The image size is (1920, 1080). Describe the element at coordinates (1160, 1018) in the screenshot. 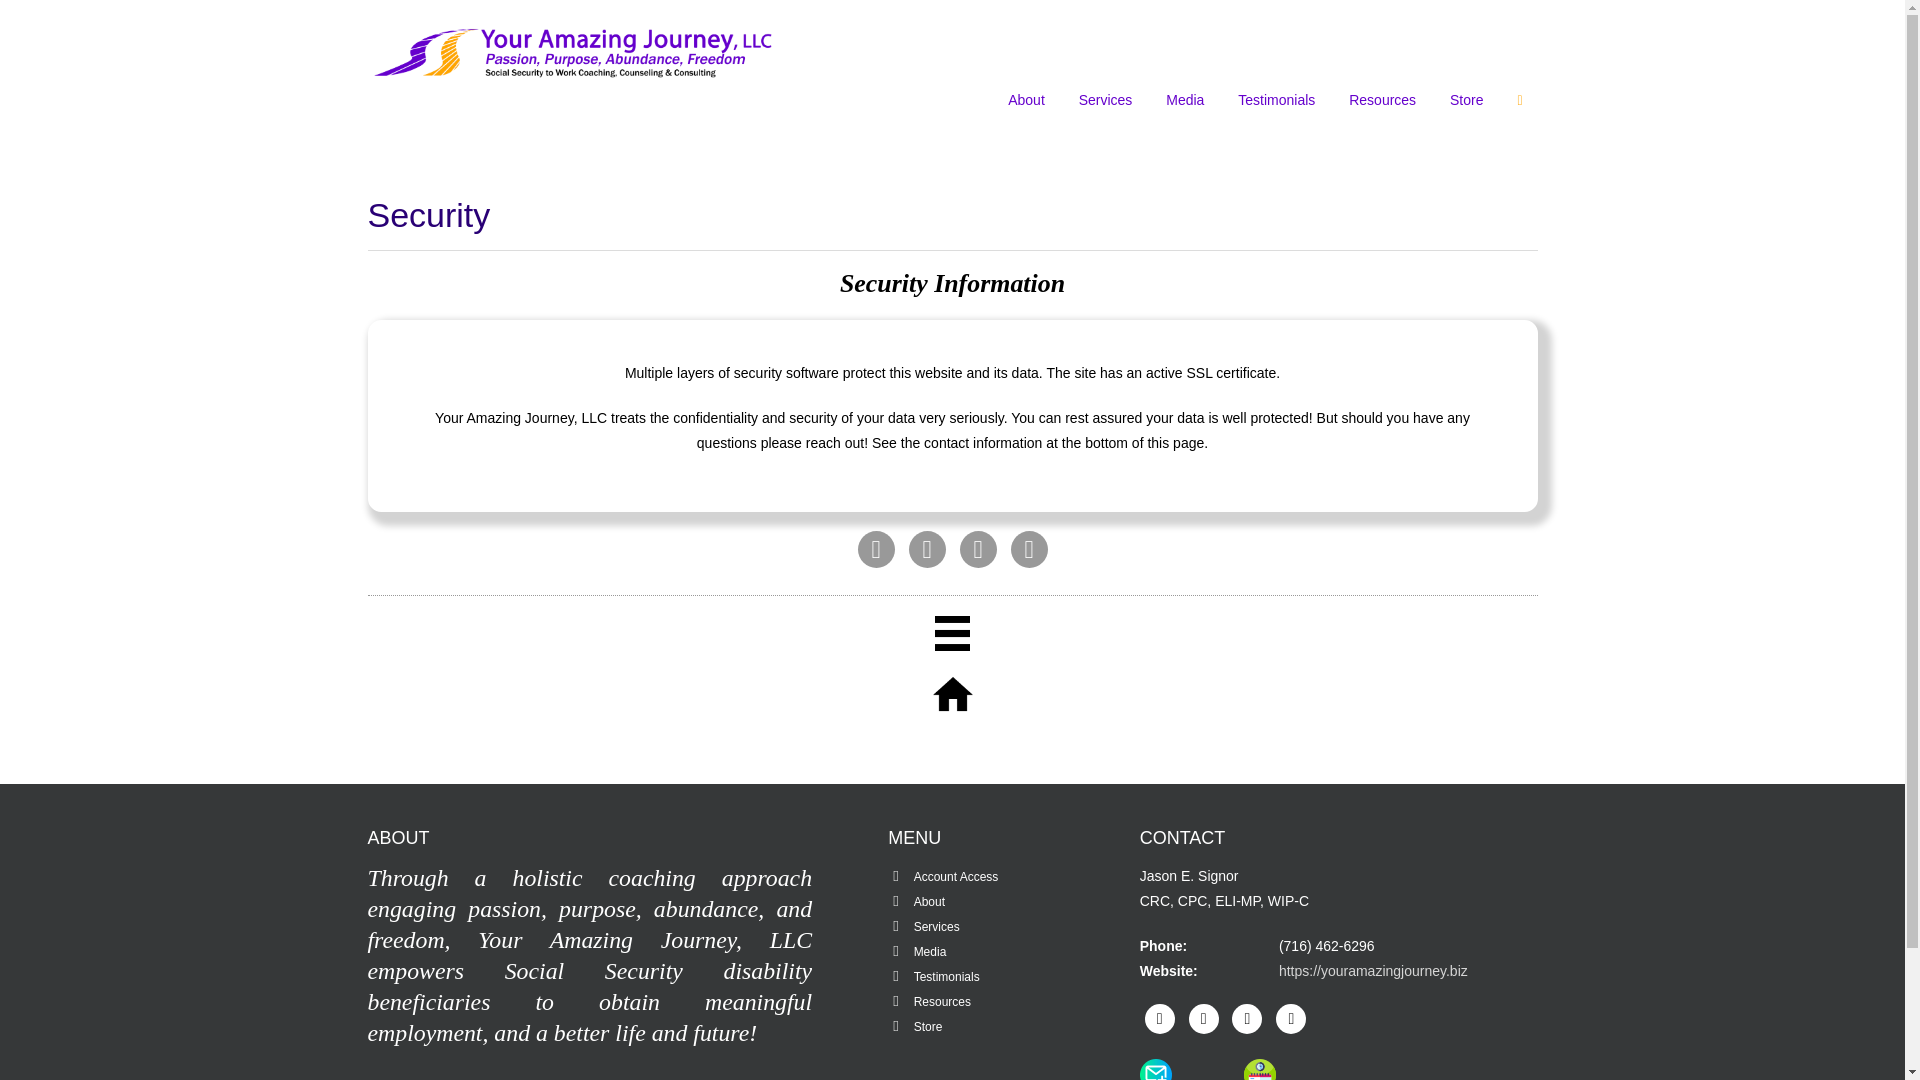

I see `facebook` at that location.